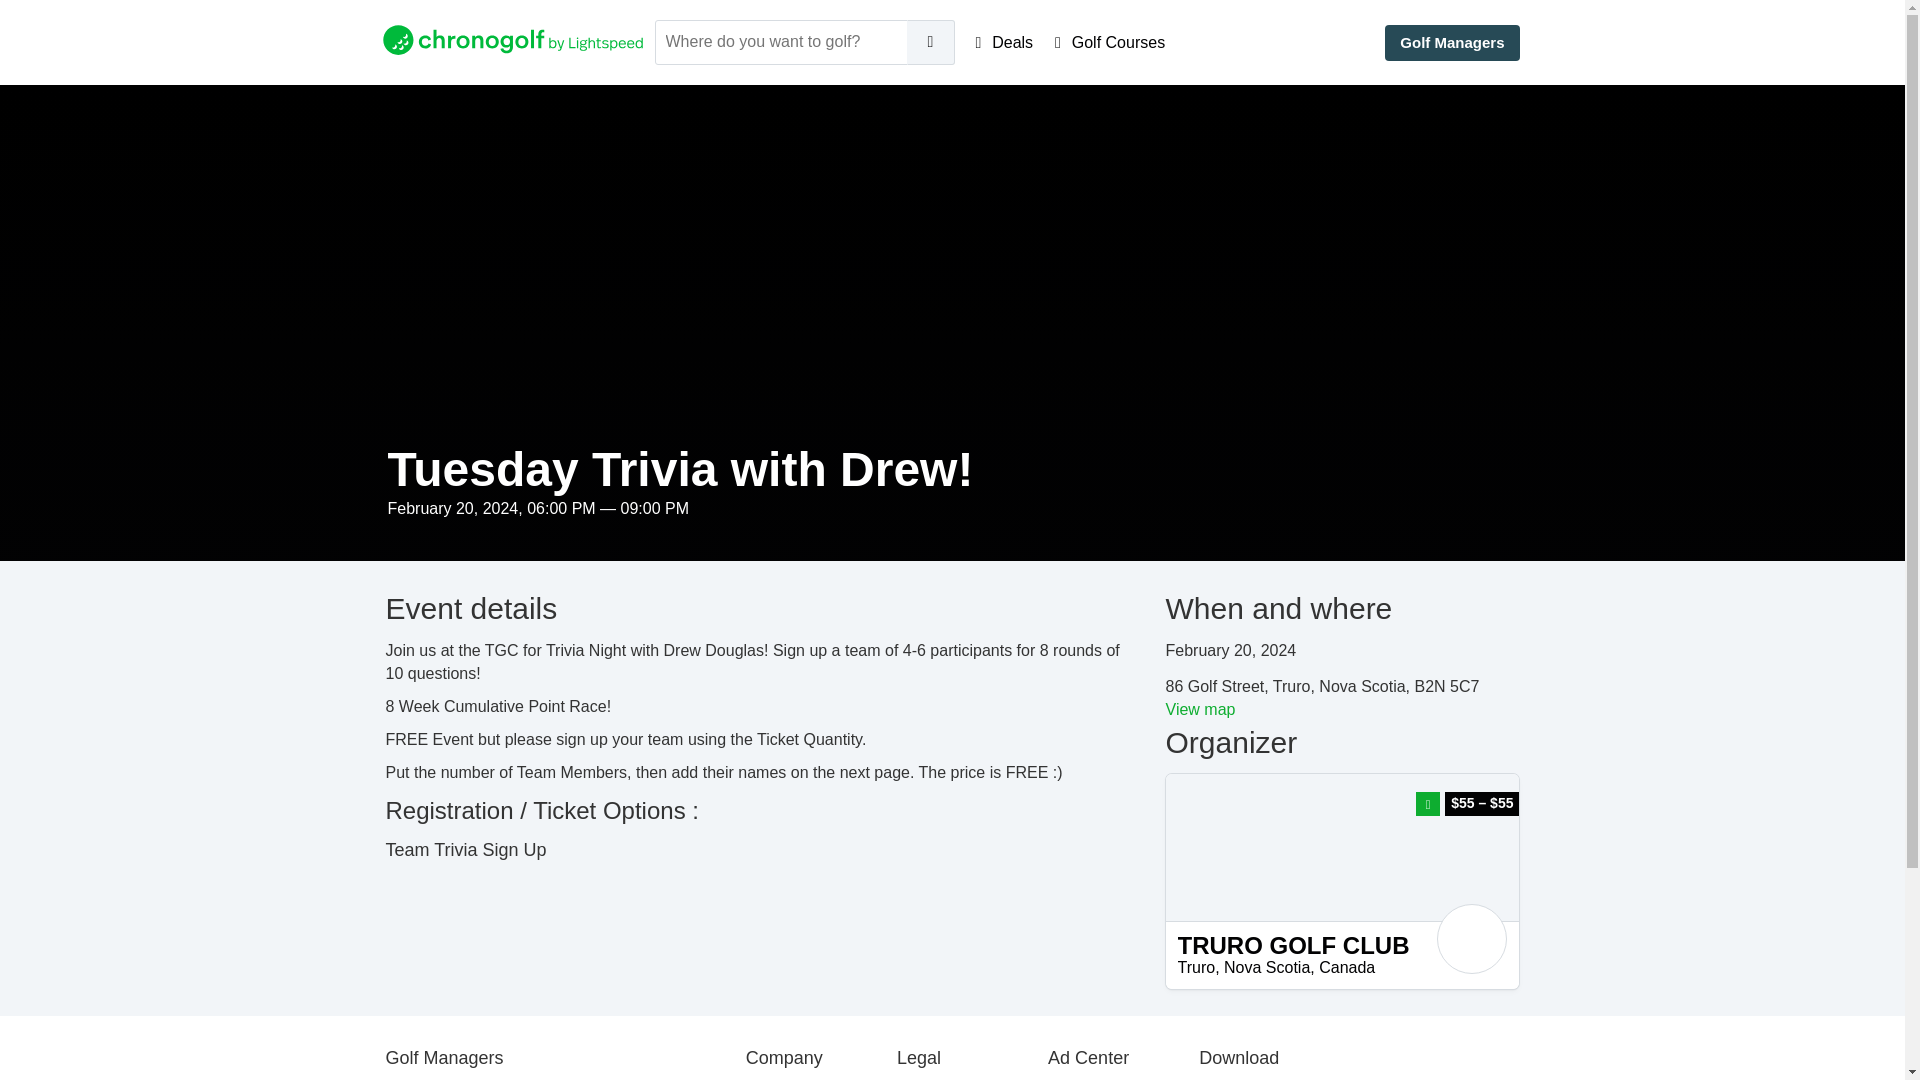 This screenshot has height=1080, width=1920. What do you see at coordinates (1110, 42) in the screenshot?
I see `Golf Courses` at bounding box center [1110, 42].